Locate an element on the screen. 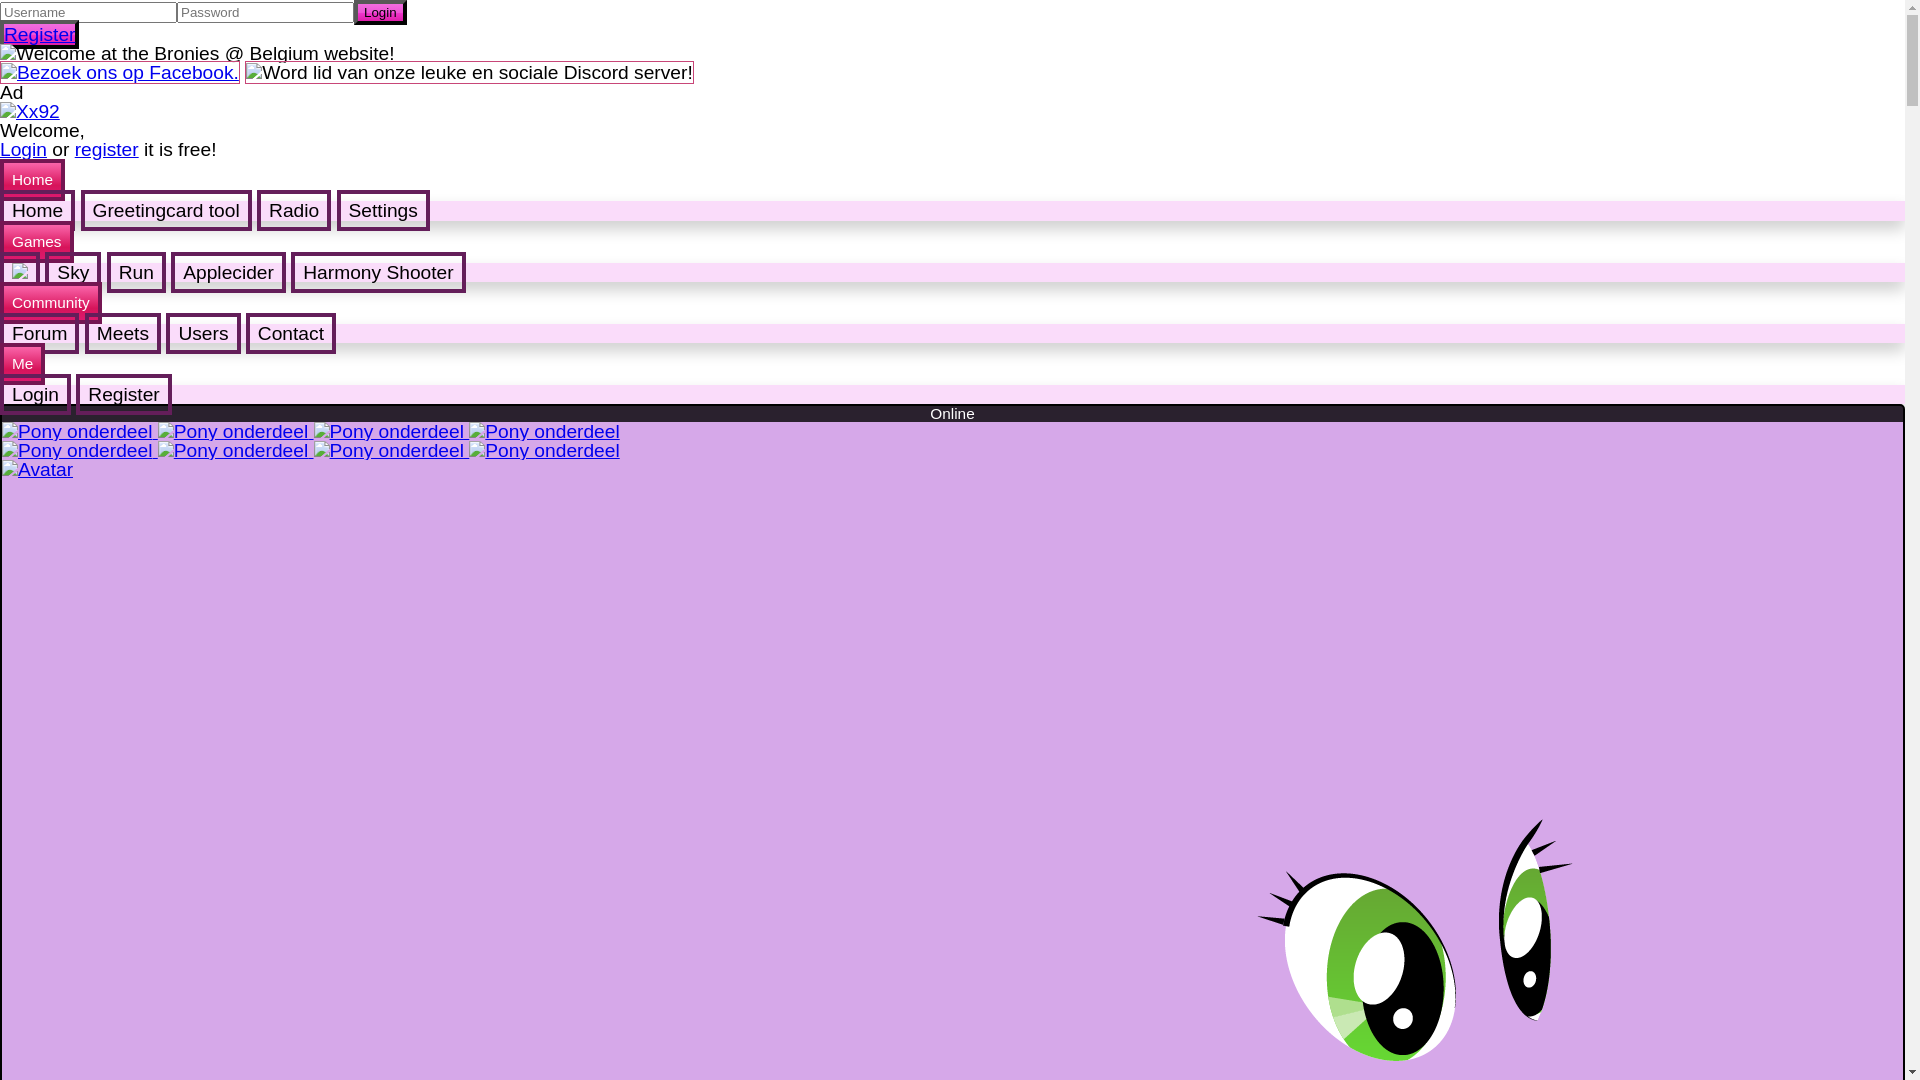 This screenshot has width=1920, height=1080. Login is located at coordinates (24, 150).